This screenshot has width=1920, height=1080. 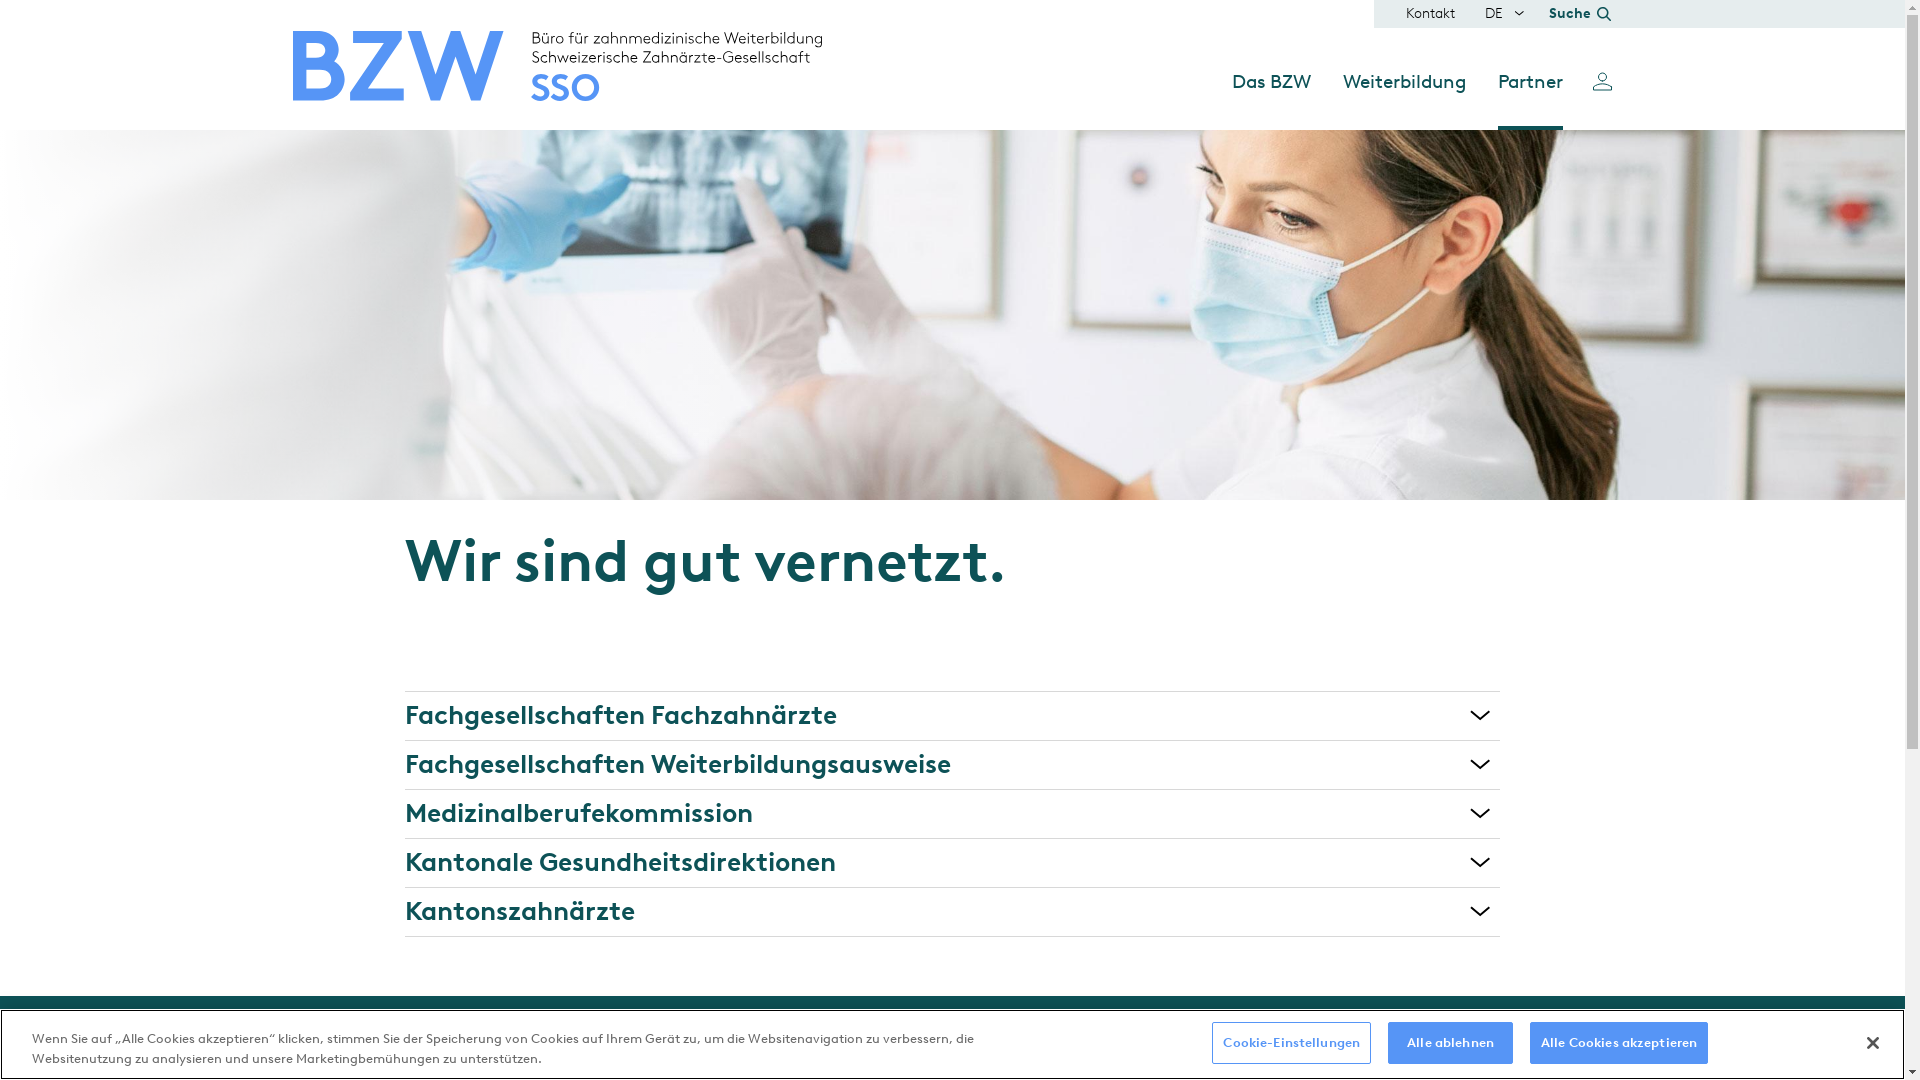 What do you see at coordinates (1450, 1043) in the screenshot?
I see `Alle ablehnen` at bounding box center [1450, 1043].